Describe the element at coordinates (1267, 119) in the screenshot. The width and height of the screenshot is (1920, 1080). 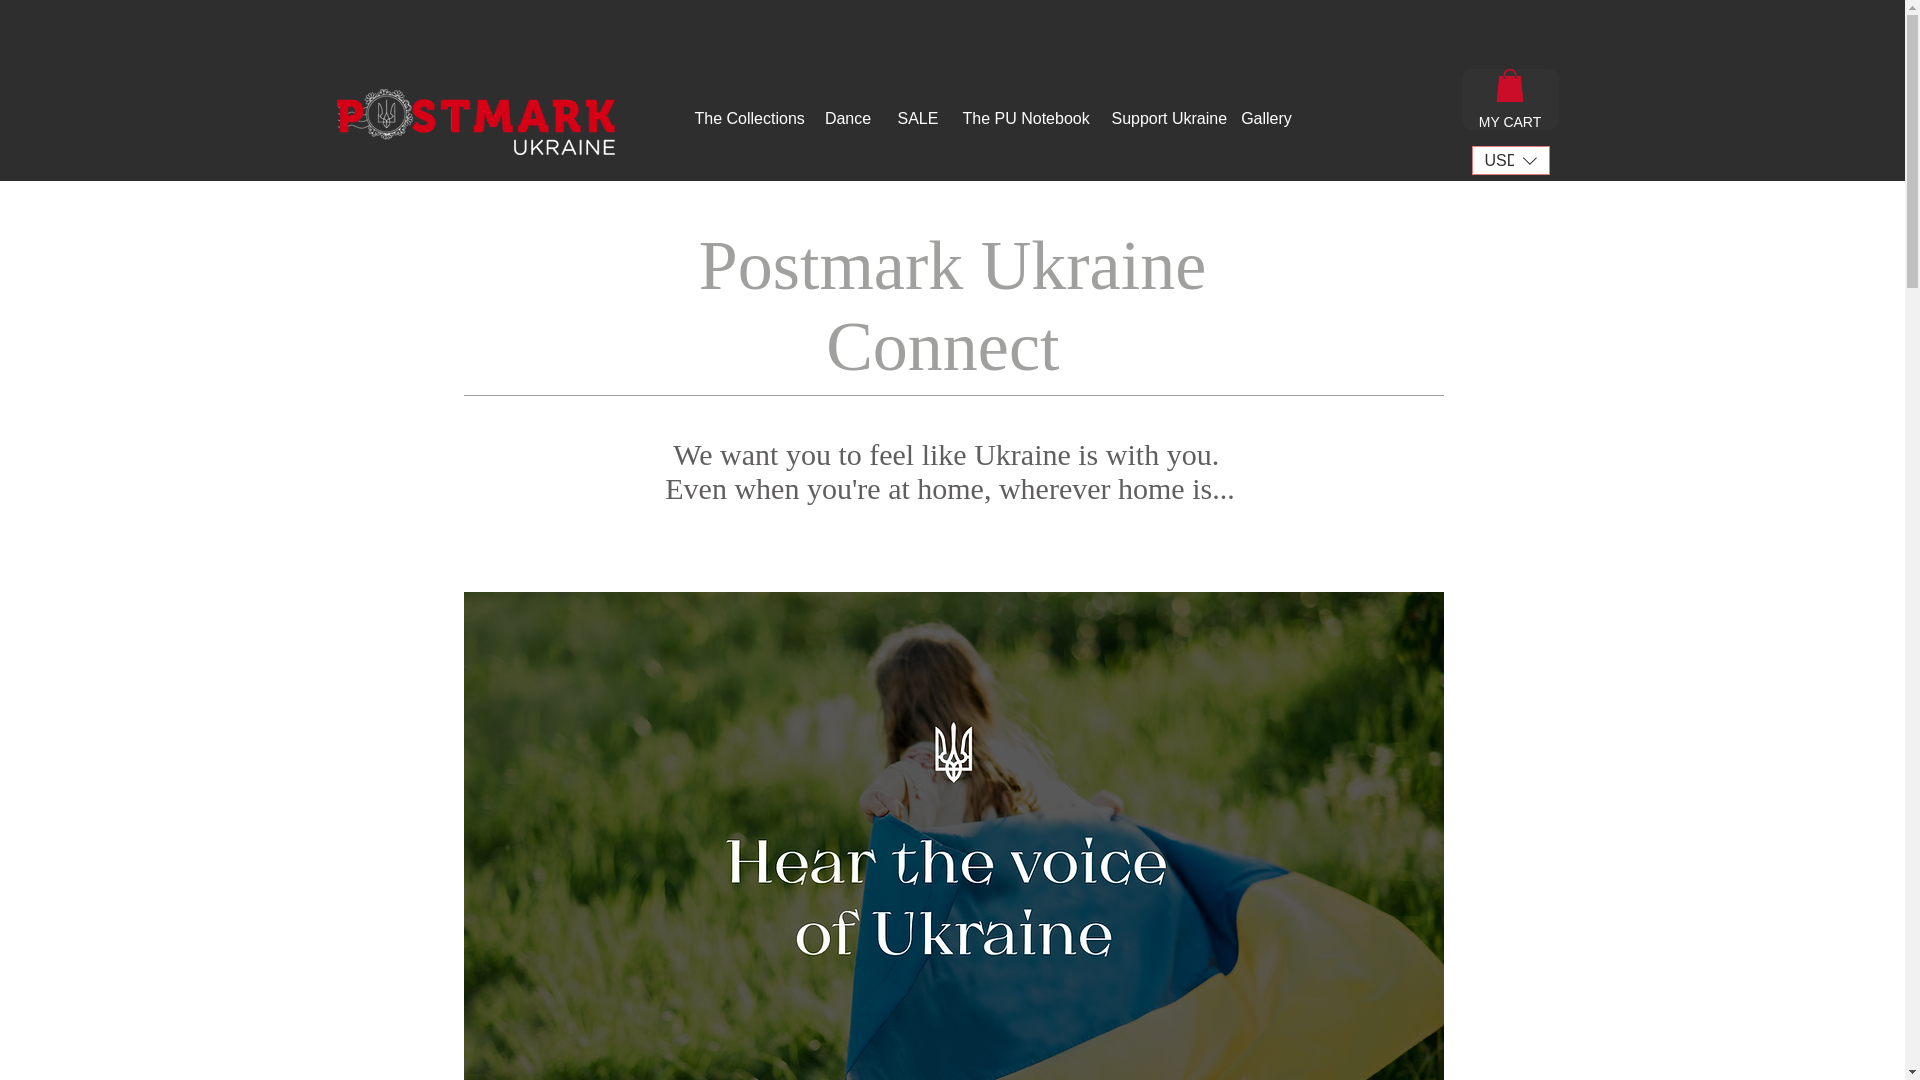
I see `Gallery` at that location.